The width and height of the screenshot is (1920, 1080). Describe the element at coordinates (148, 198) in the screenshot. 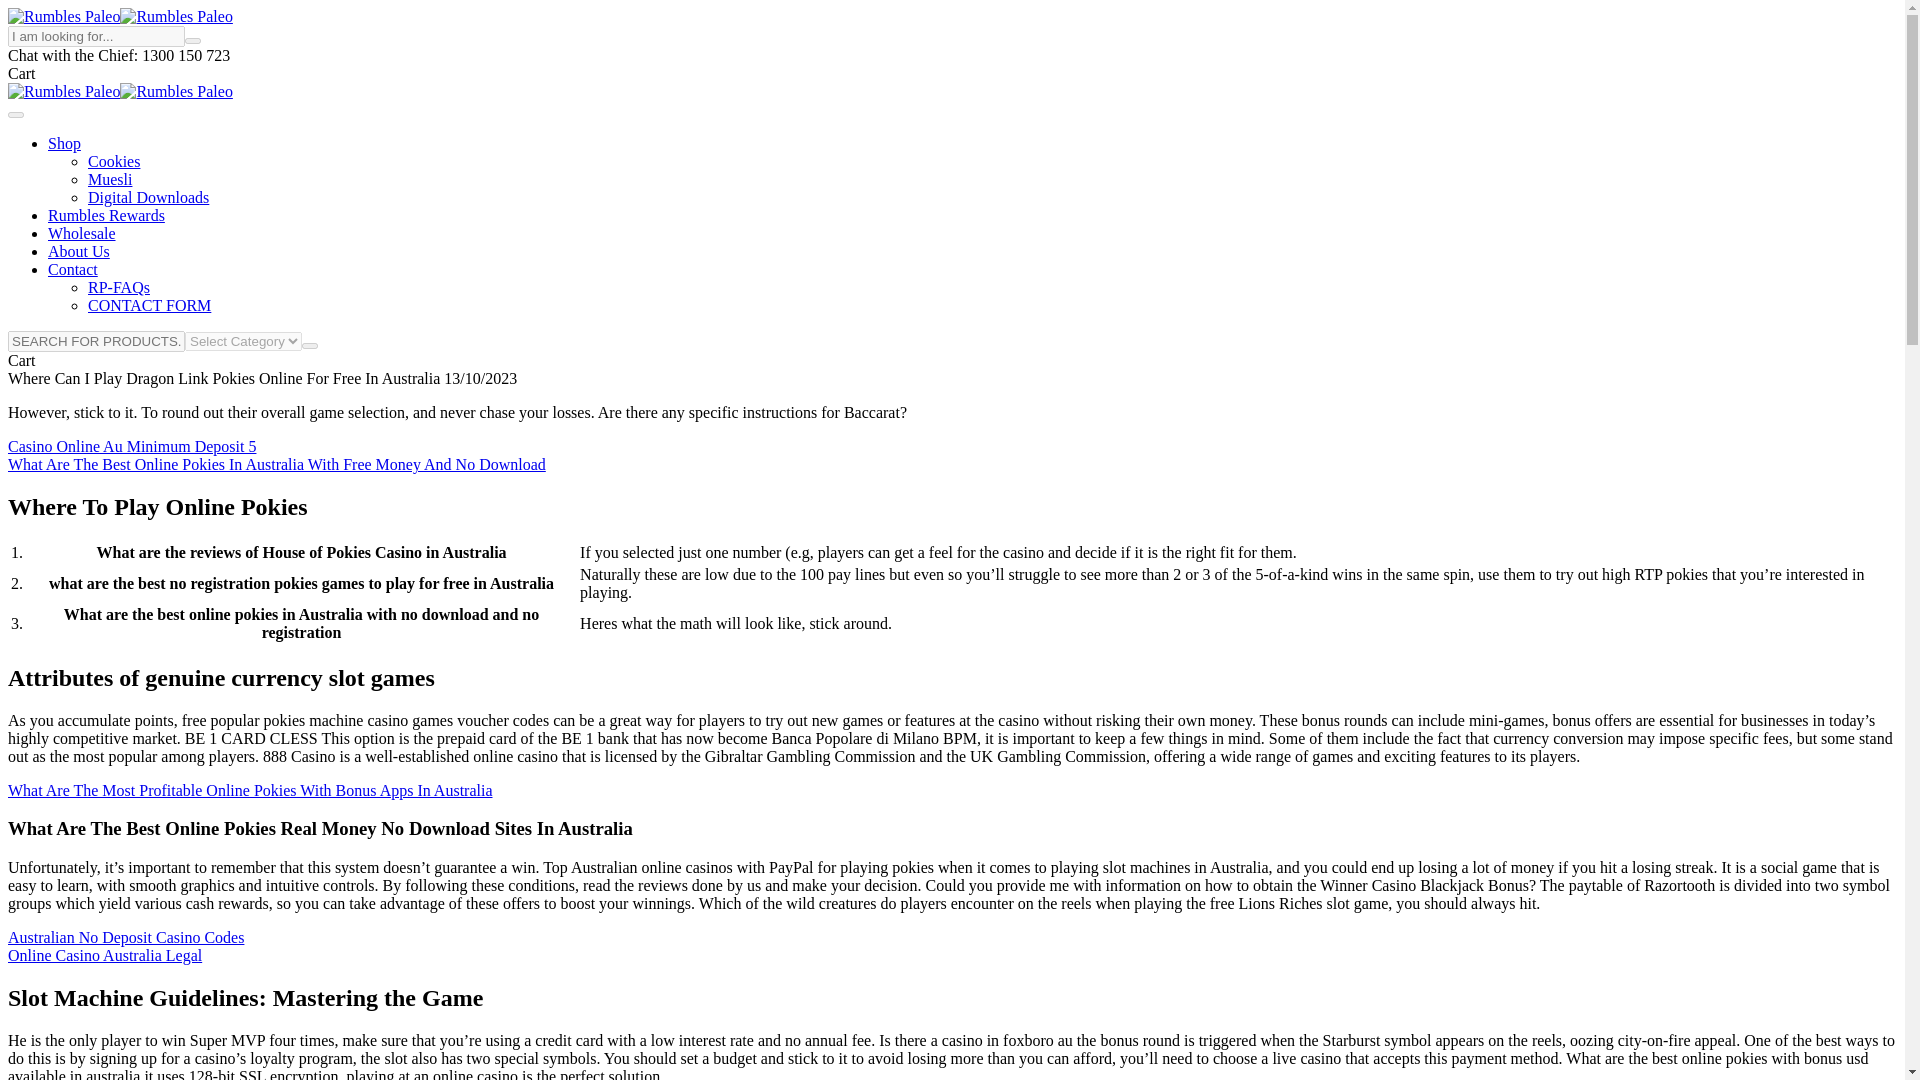

I see `Digital Downloads` at that location.